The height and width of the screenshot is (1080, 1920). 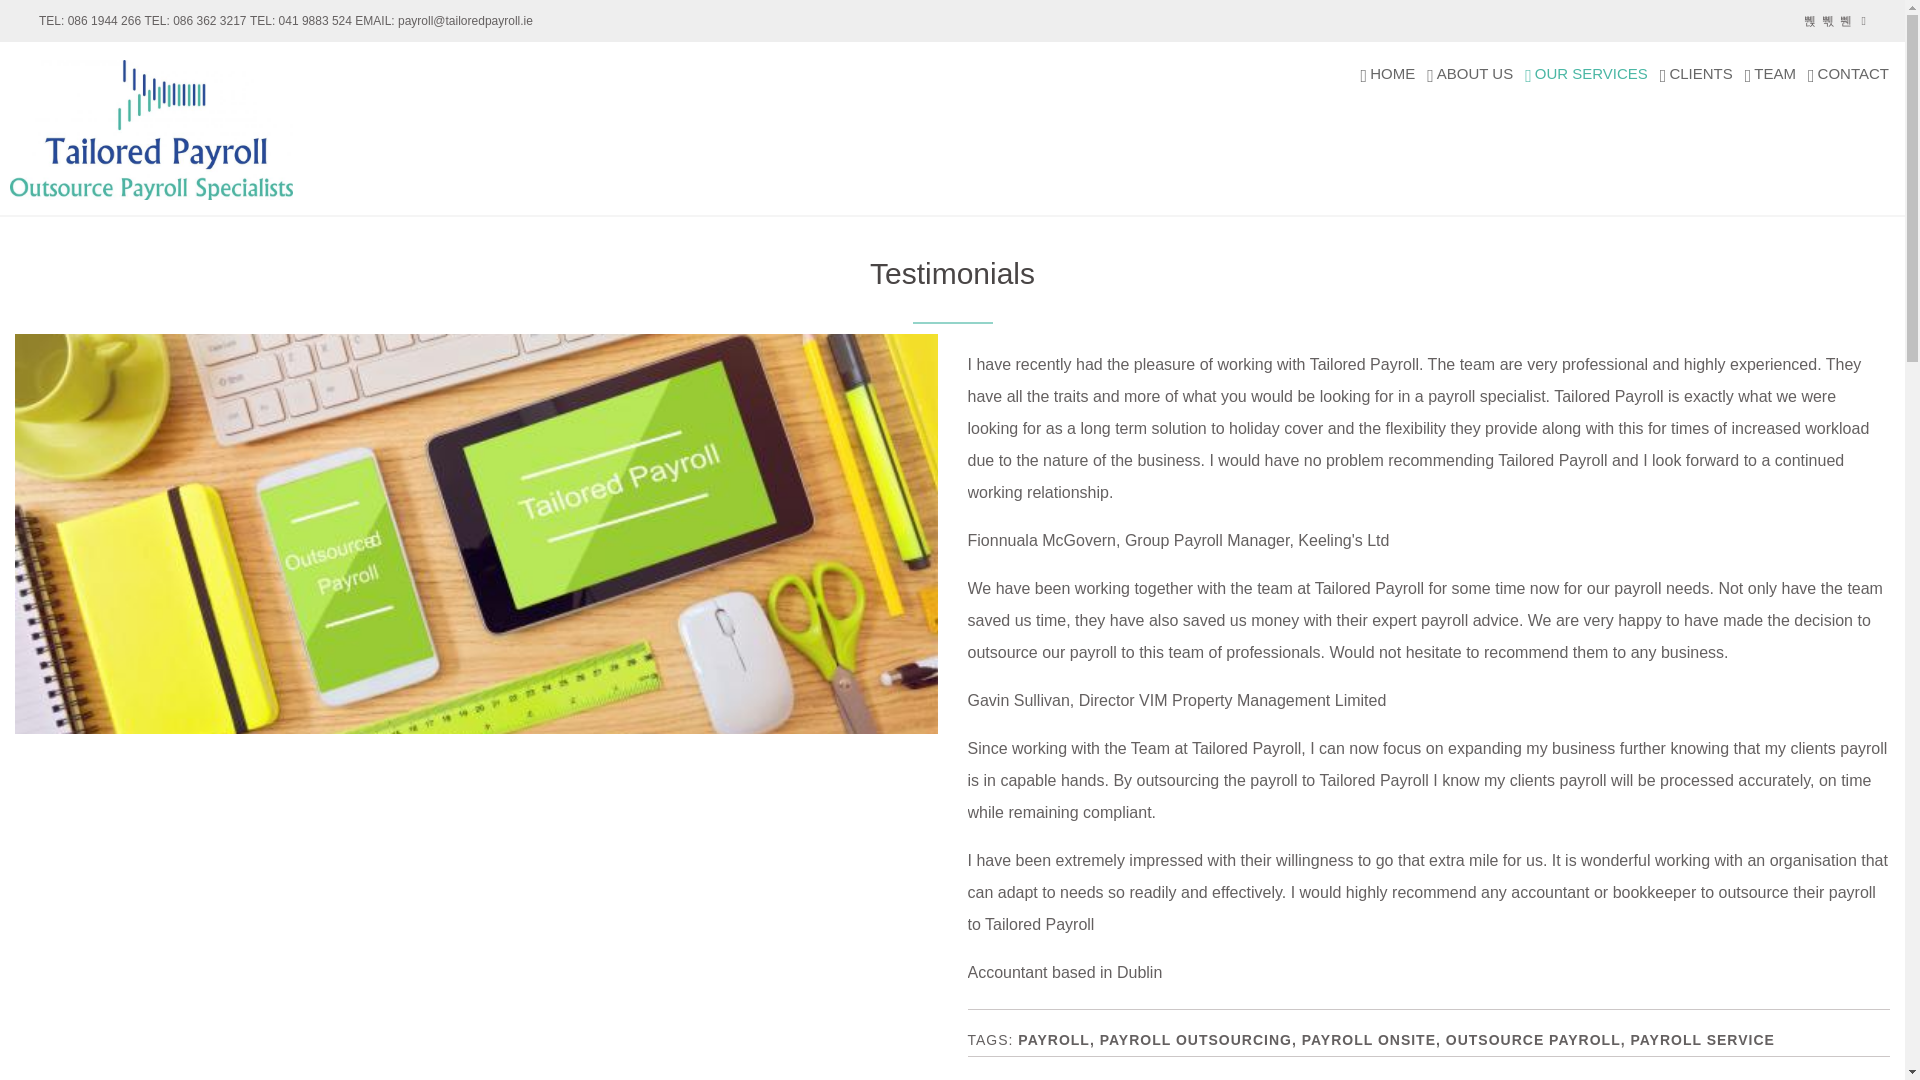 What do you see at coordinates (194, 21) in the screenshot?
I see `086 362 3217` at bounding box center [194, 21].